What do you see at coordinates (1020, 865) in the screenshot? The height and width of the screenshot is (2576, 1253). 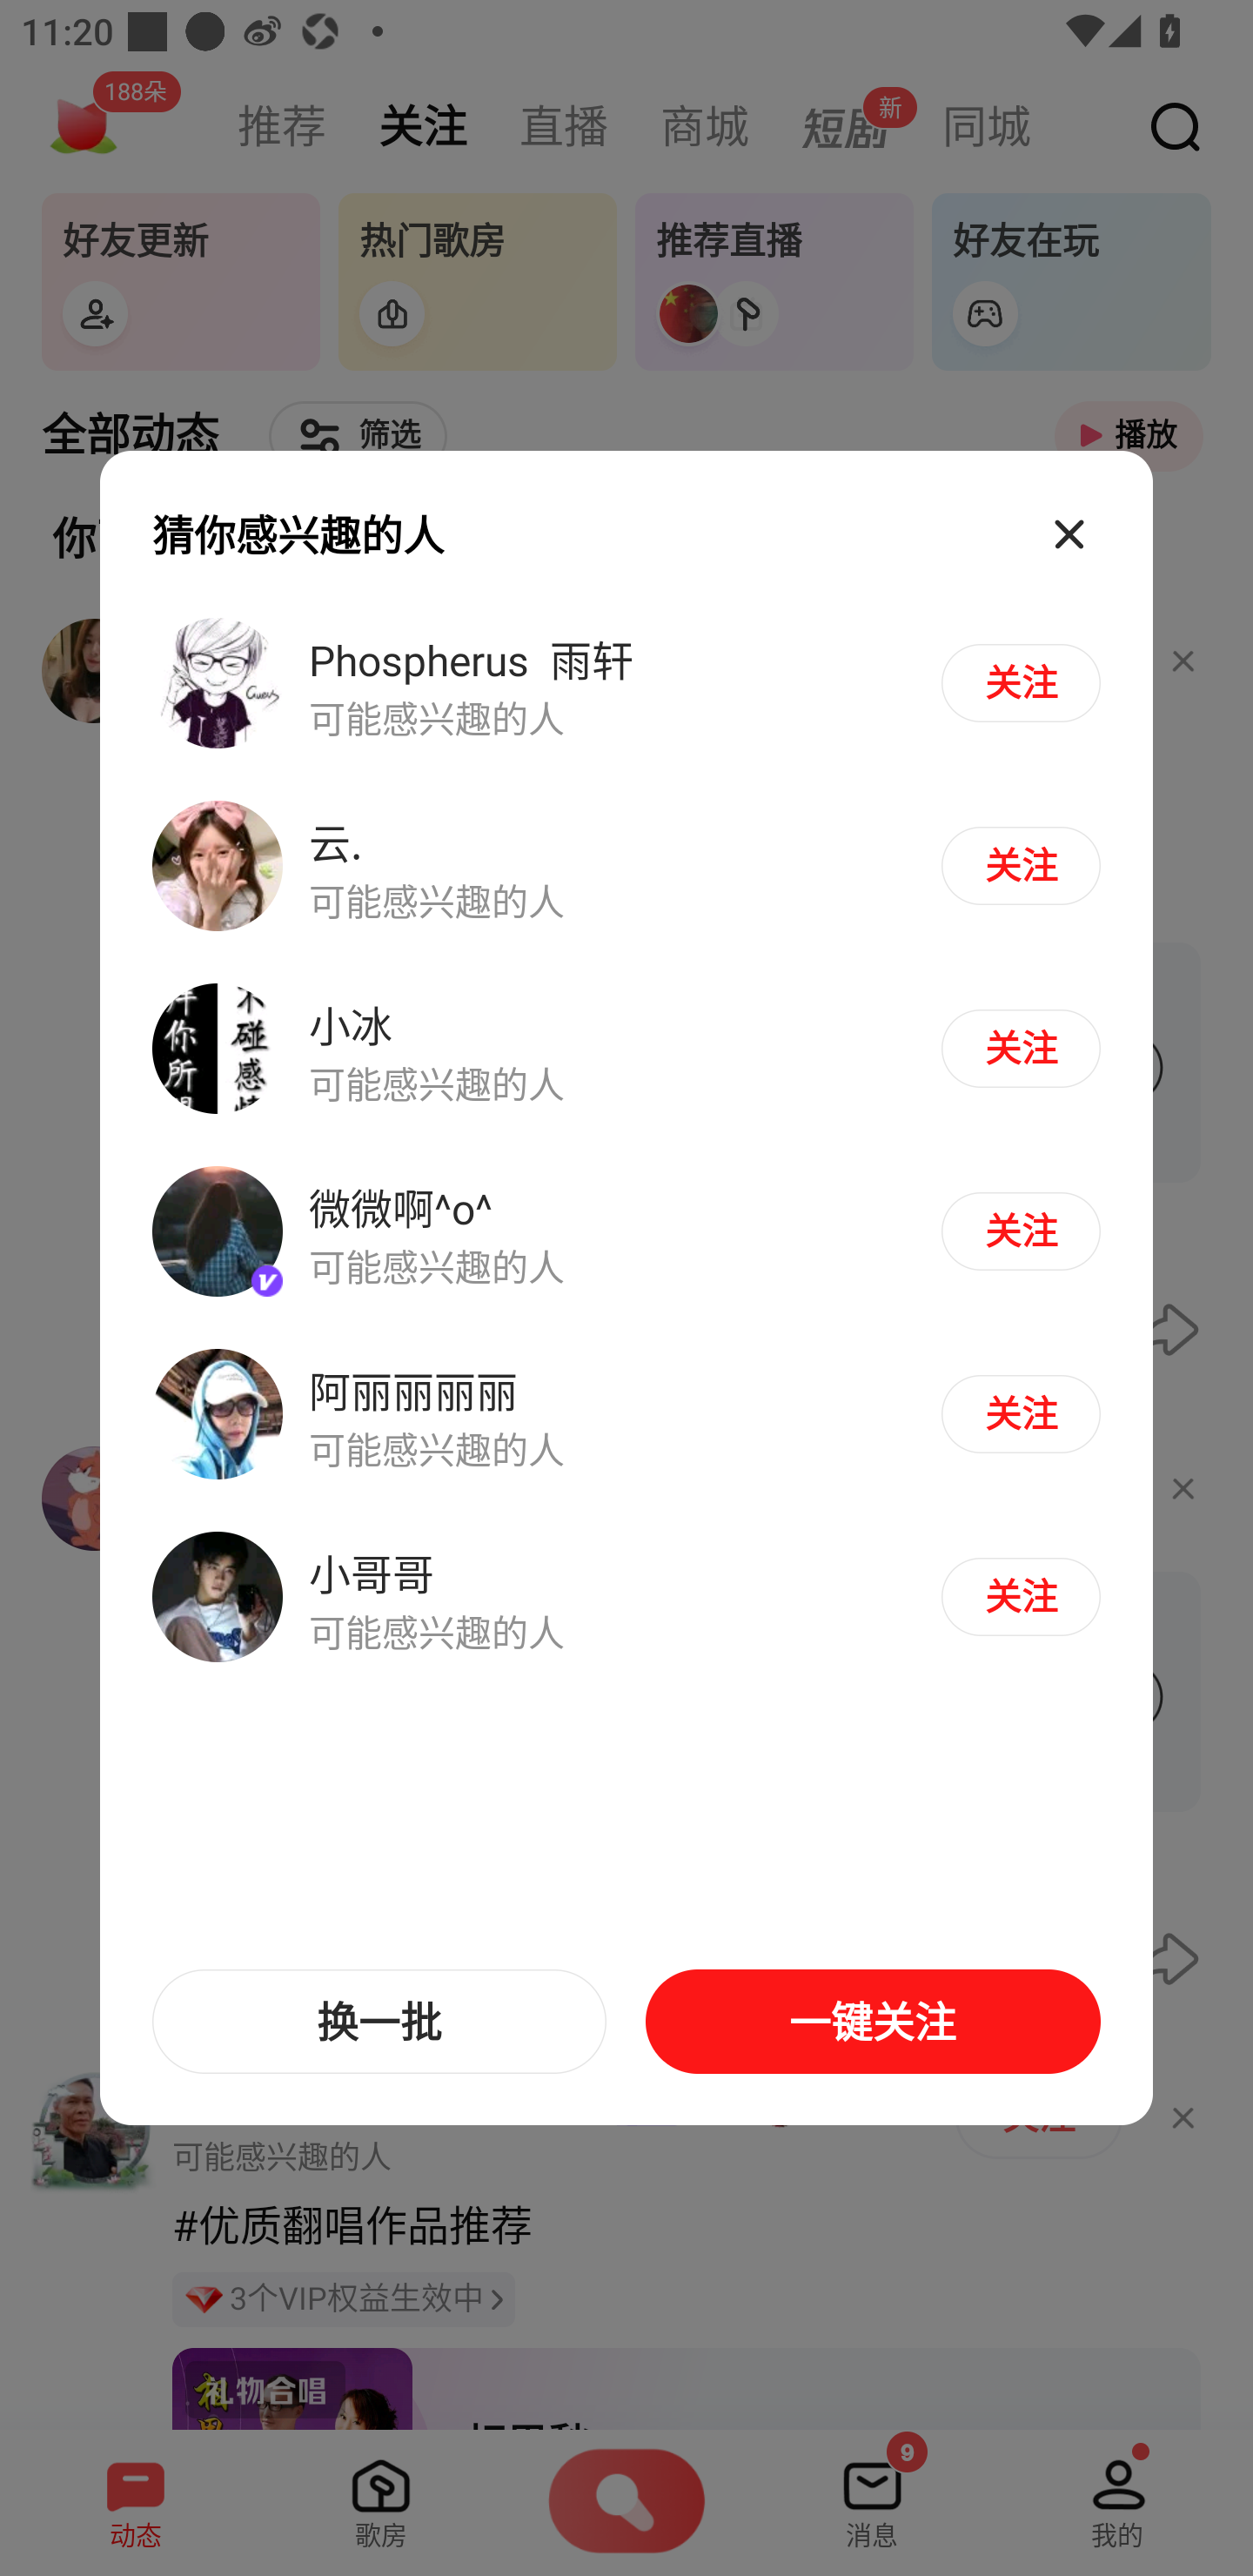 I see `关注 按钮` at bounding box center [1020, 865].